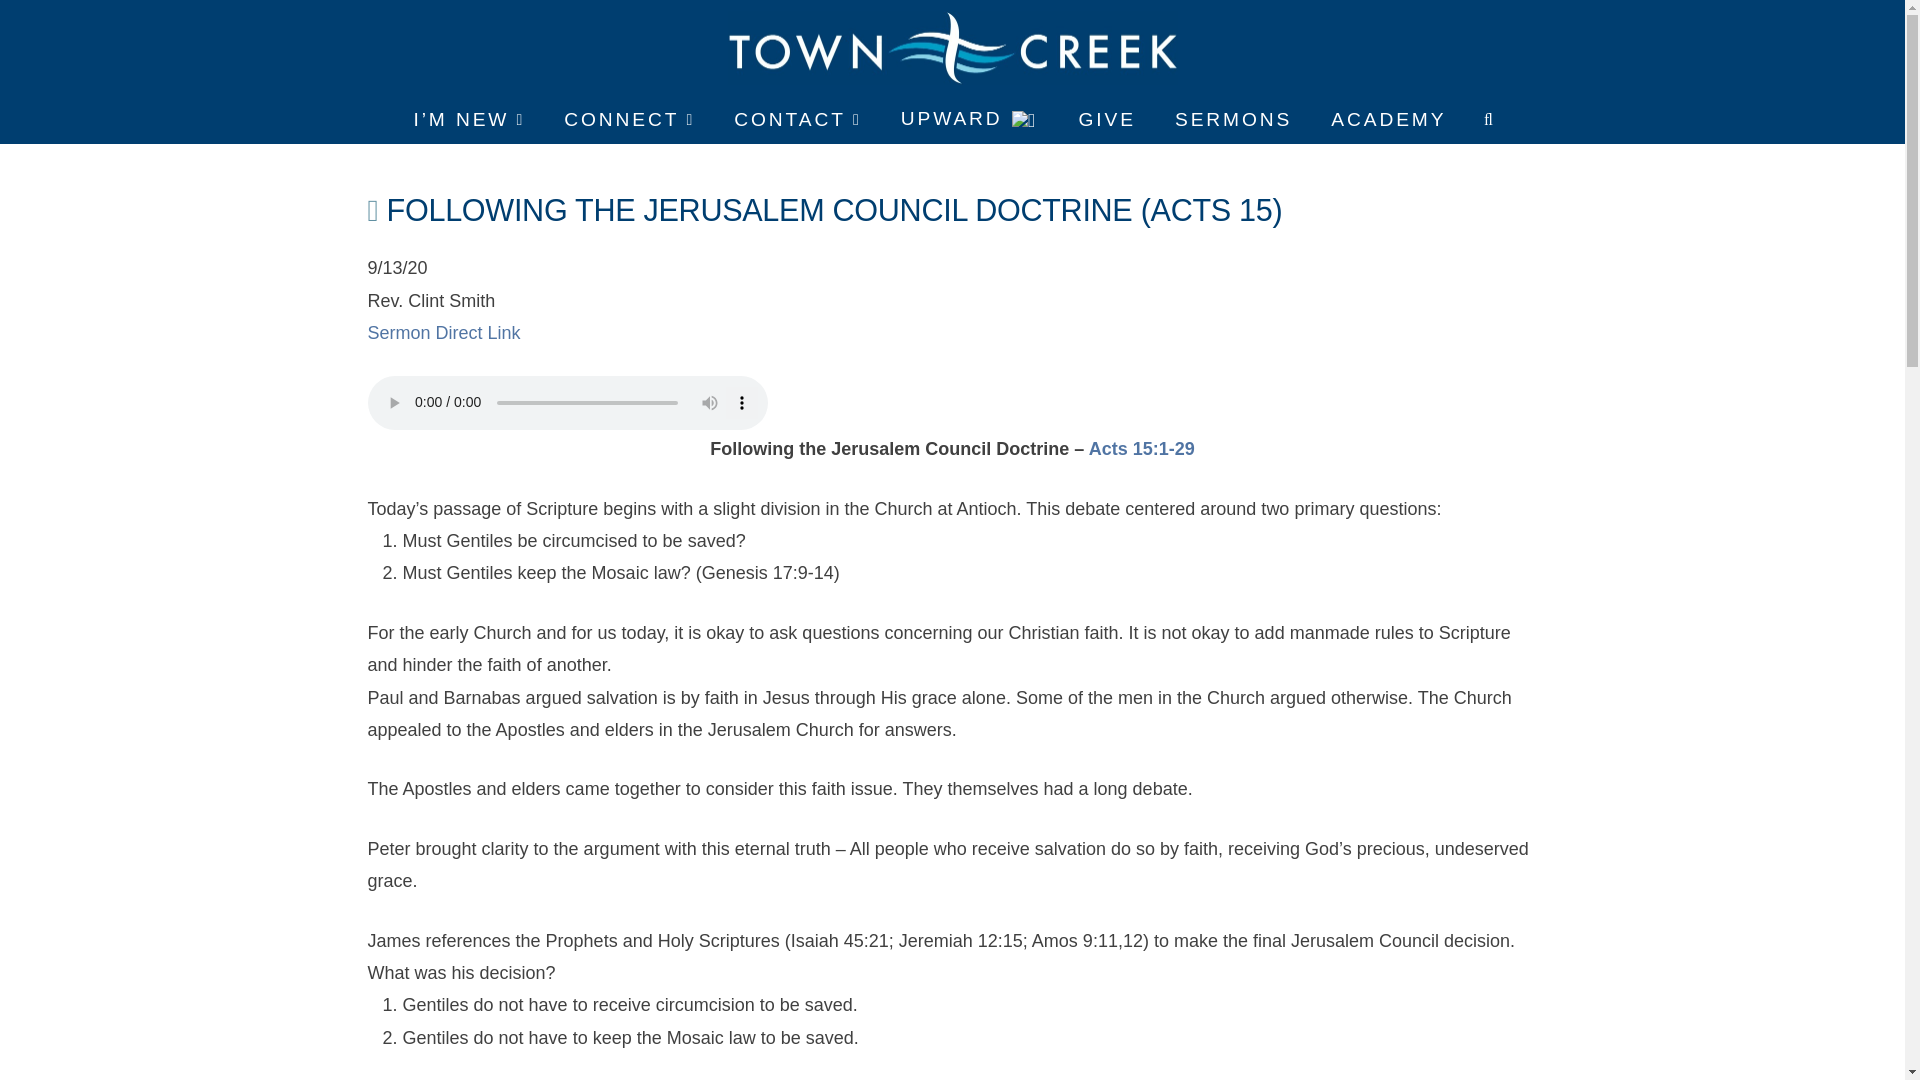 This screenshot has height=1080, width=1920. I want to click on CONTACT, so click(796, 120).